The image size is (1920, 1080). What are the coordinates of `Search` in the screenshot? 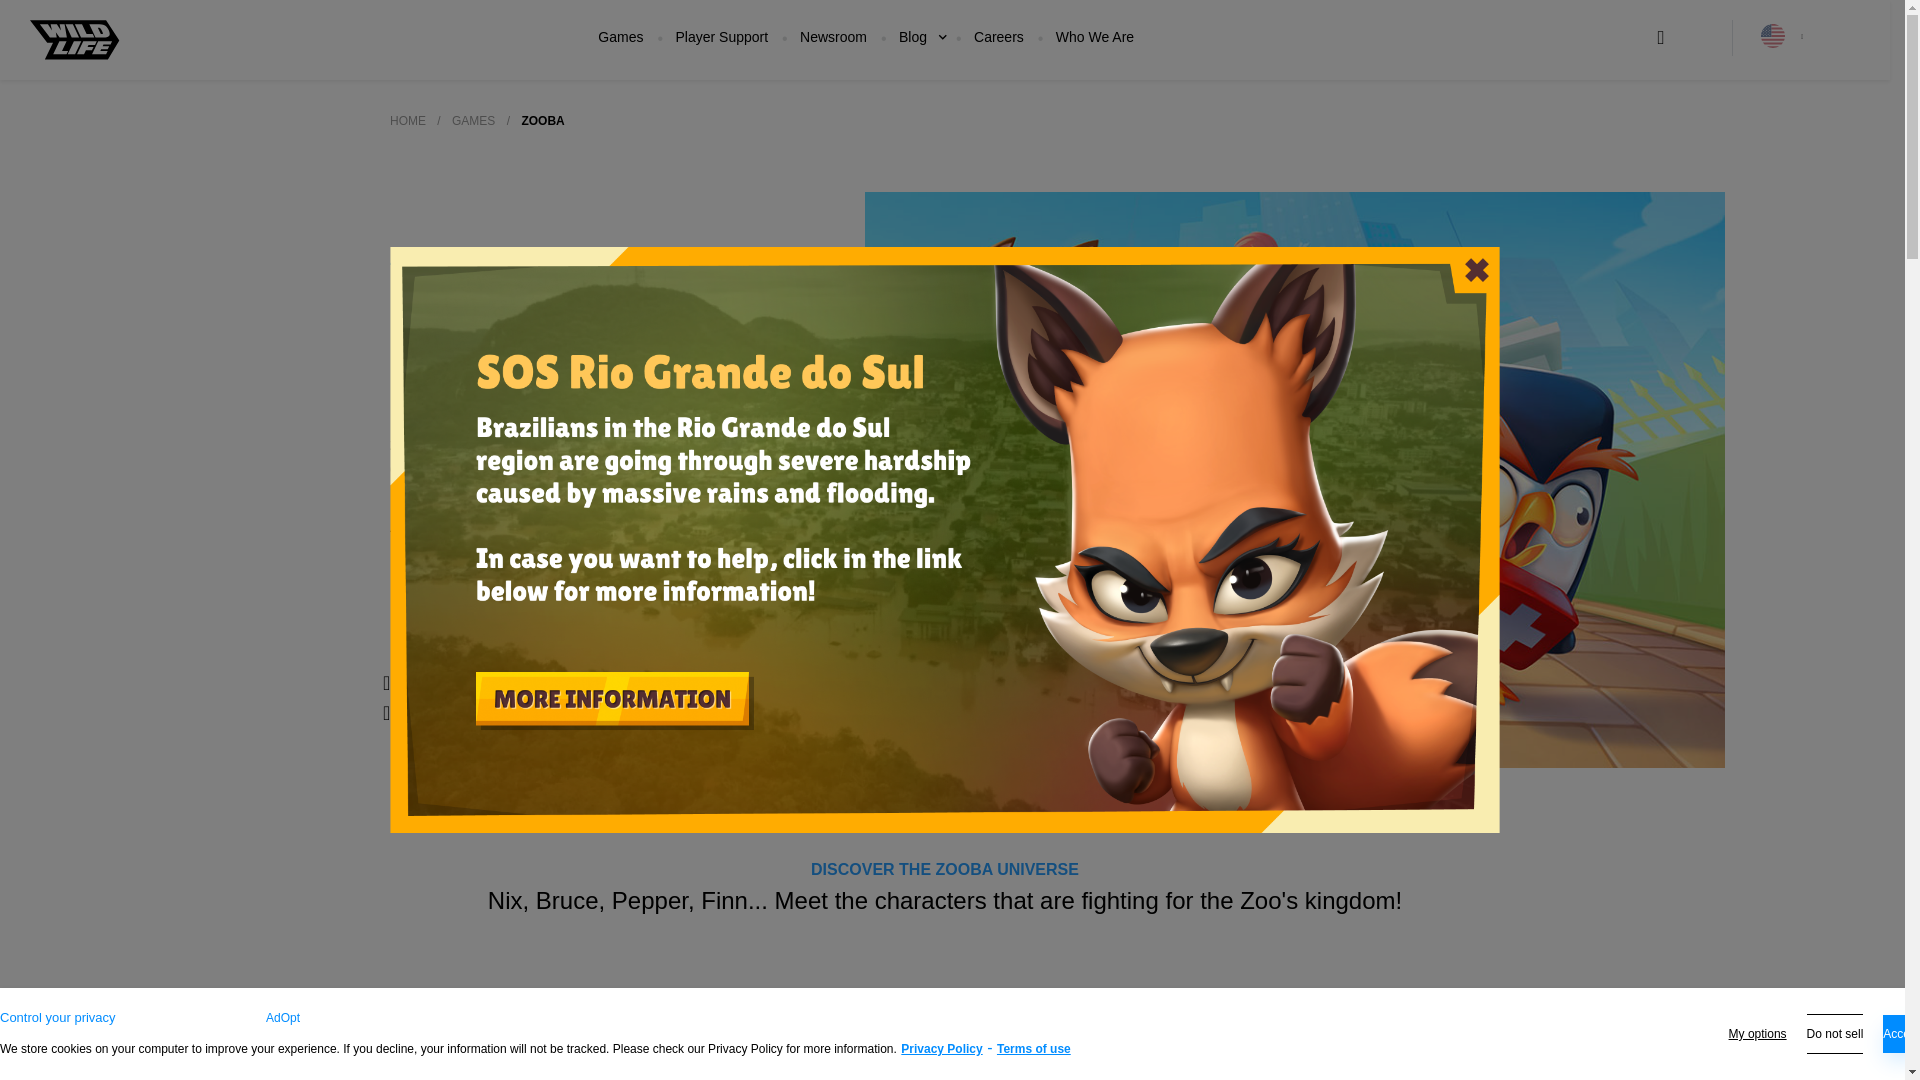 It's located at (1660, 38).